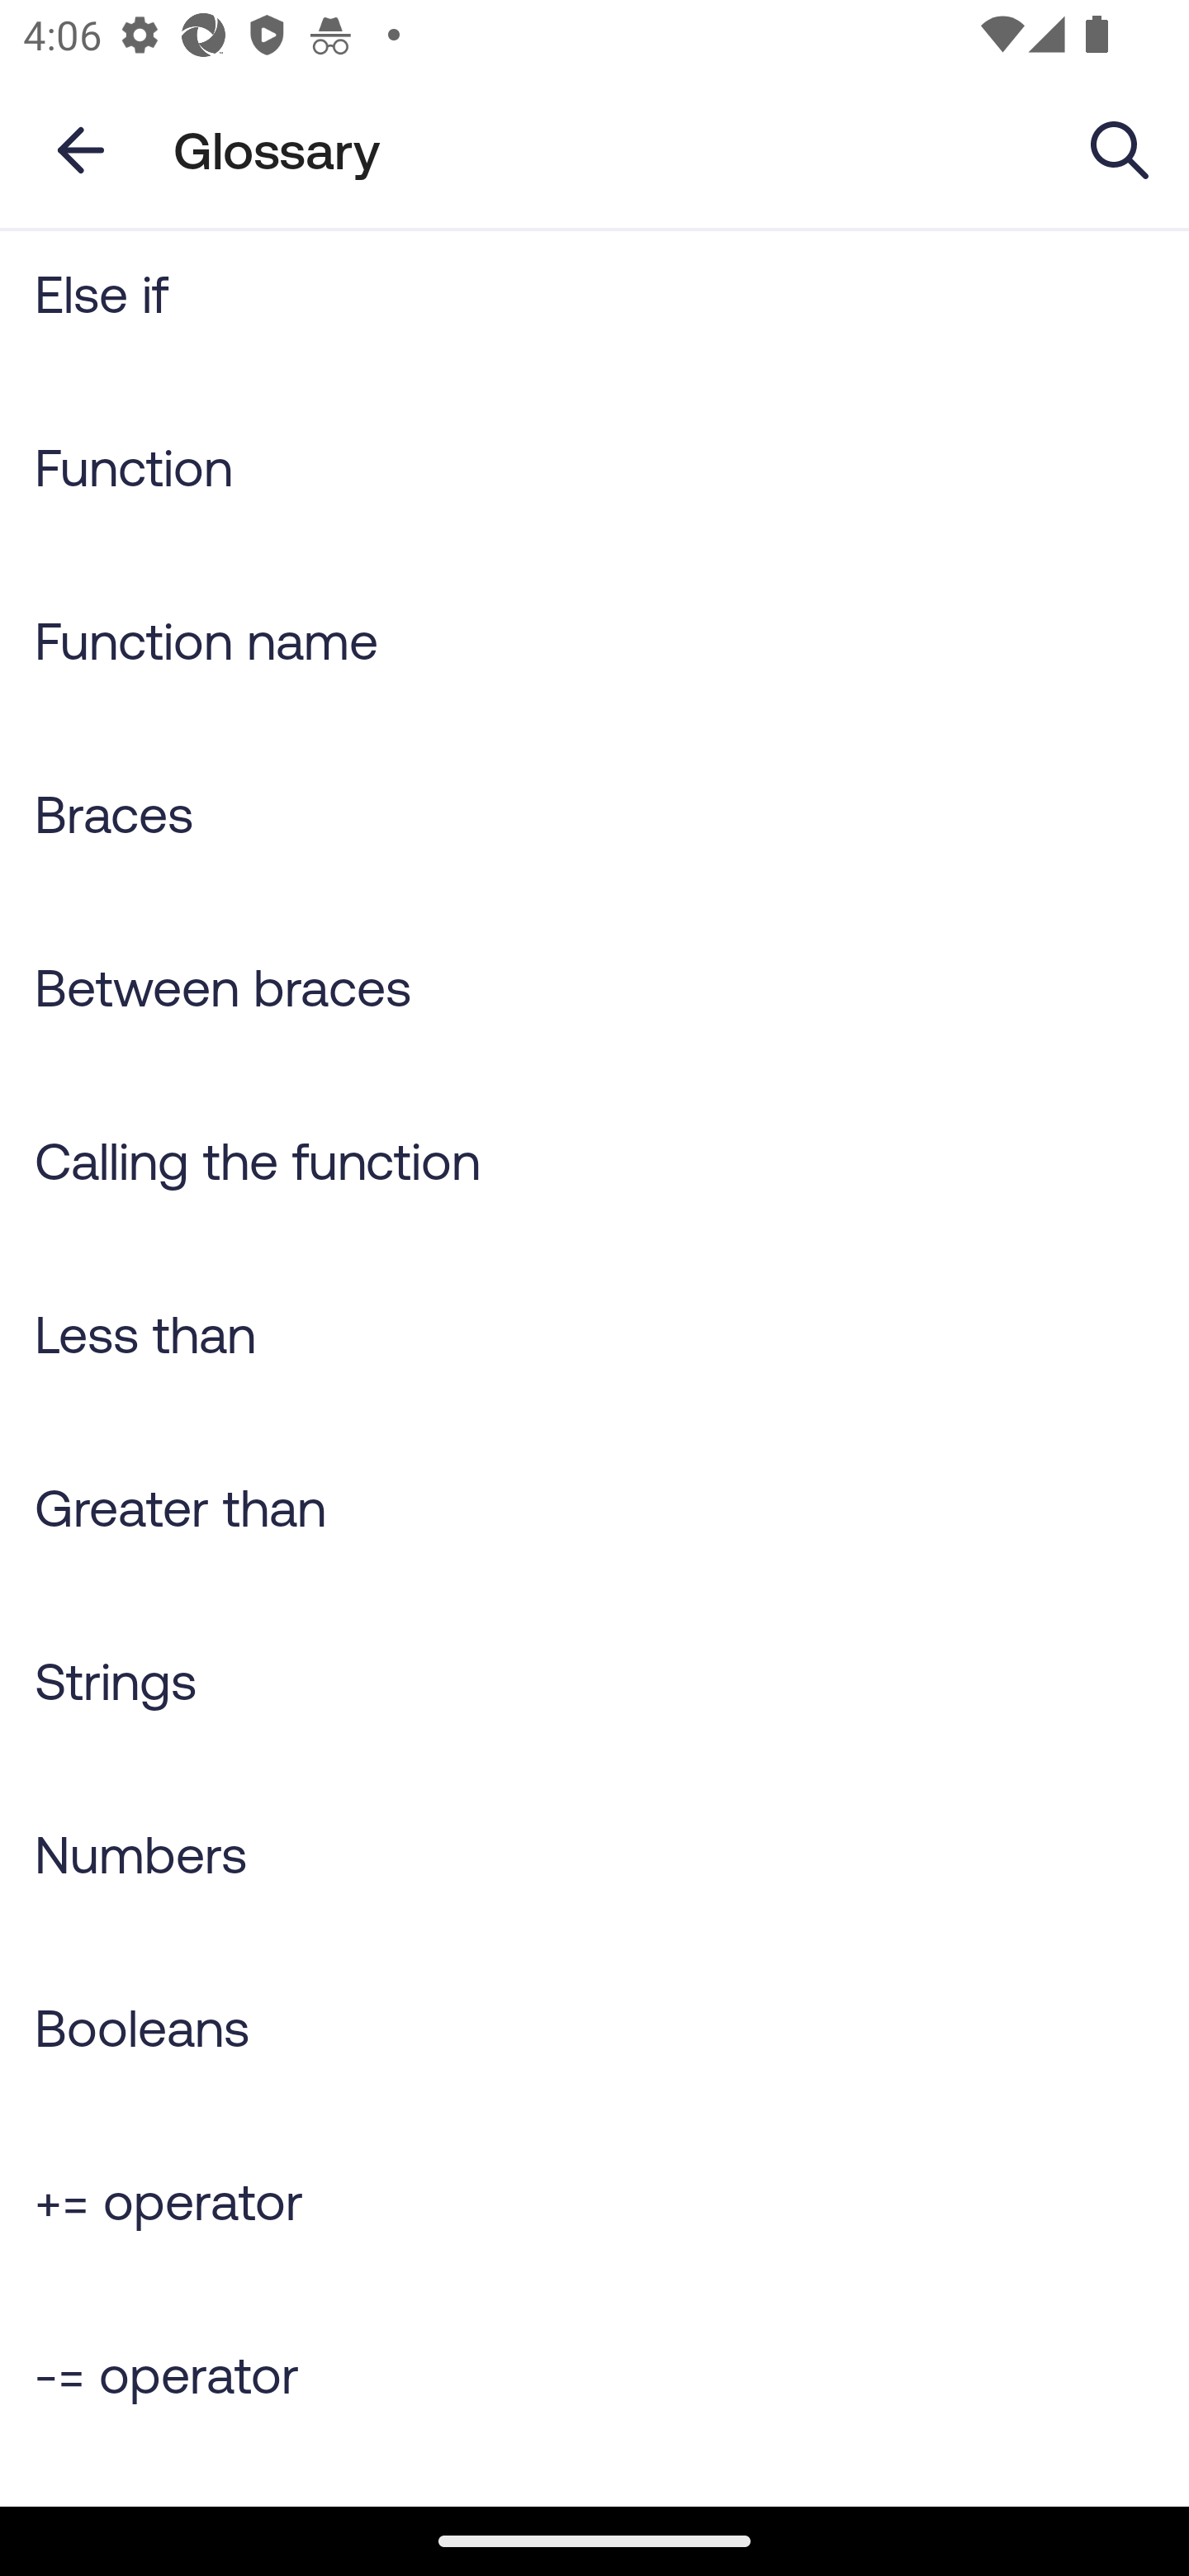 This screenshot has width=1189, height=2576. What do you see at coordinates (594, 1507) in the screenshot?
I see `Greater than` at bounding box center [594, 1507].